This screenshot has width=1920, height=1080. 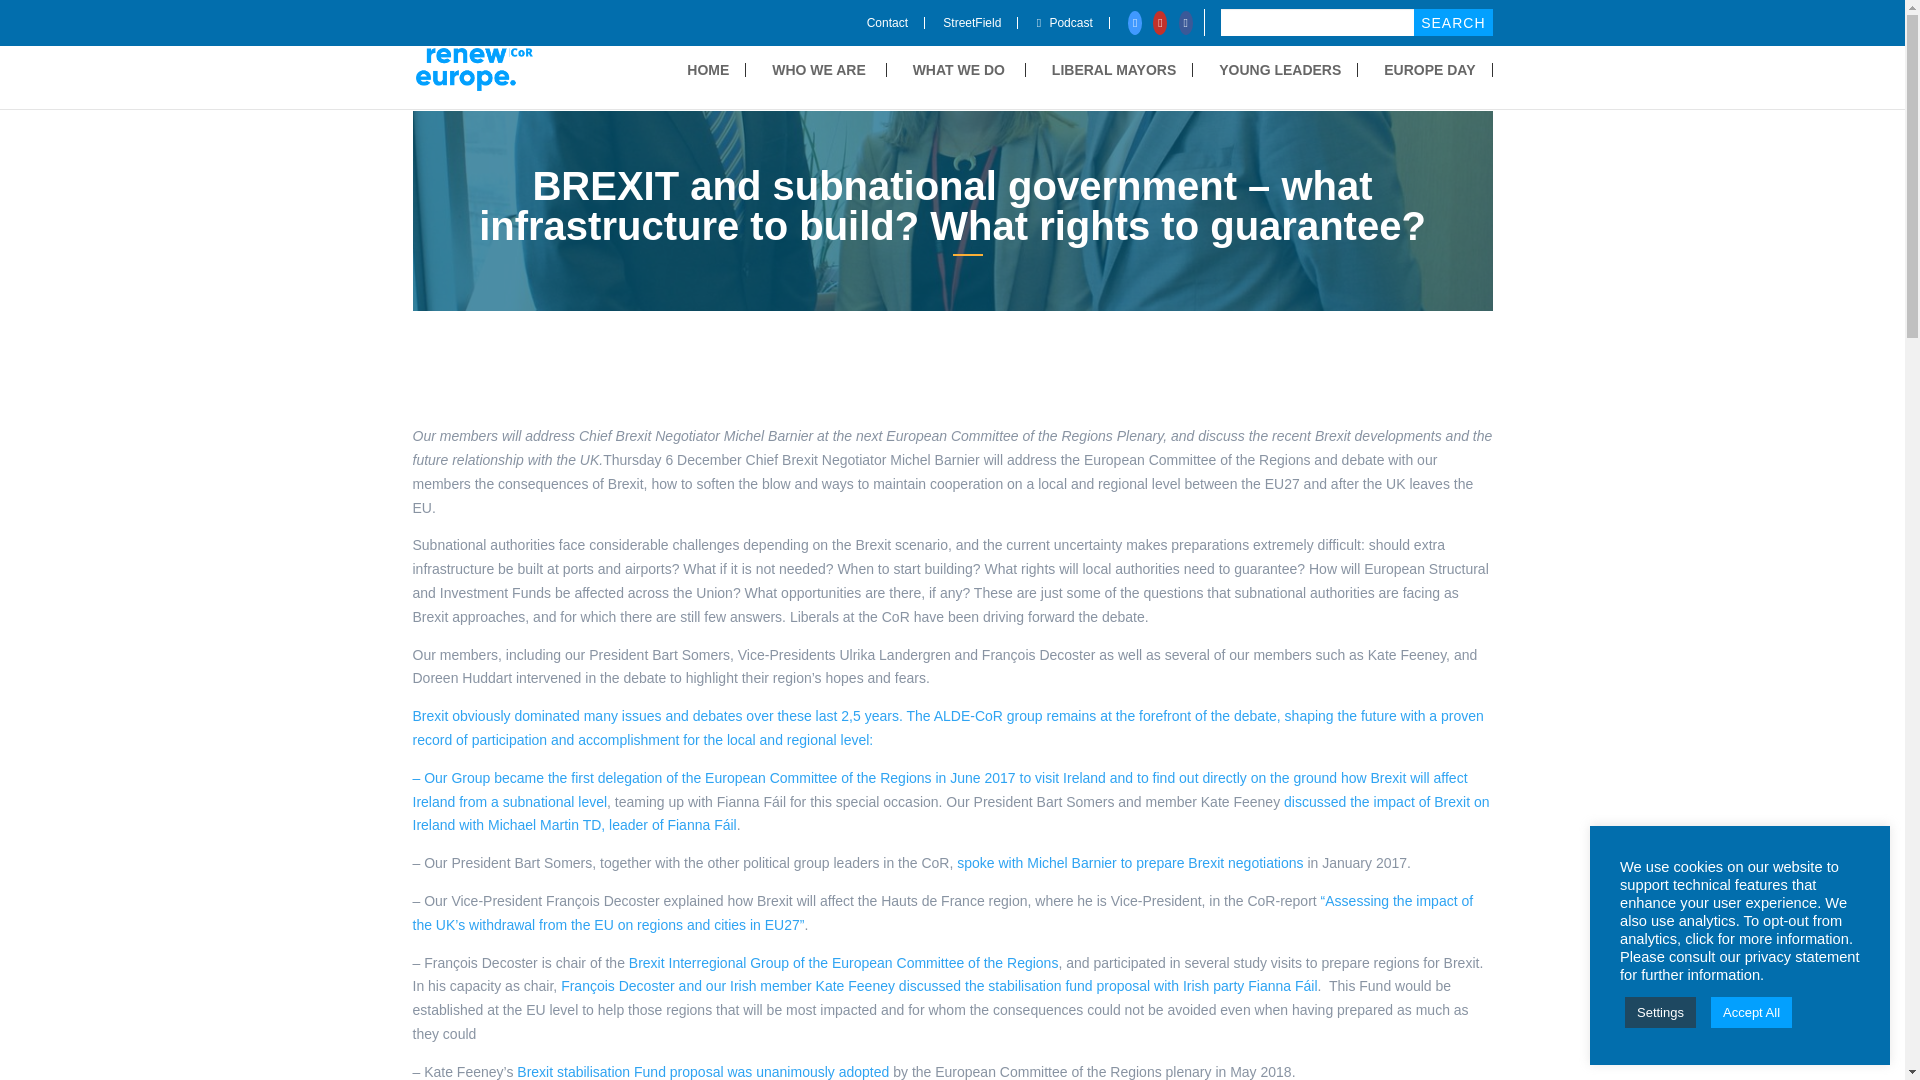 I want to click on LIBERAL MAYORS, so click(x=1122, y=69).